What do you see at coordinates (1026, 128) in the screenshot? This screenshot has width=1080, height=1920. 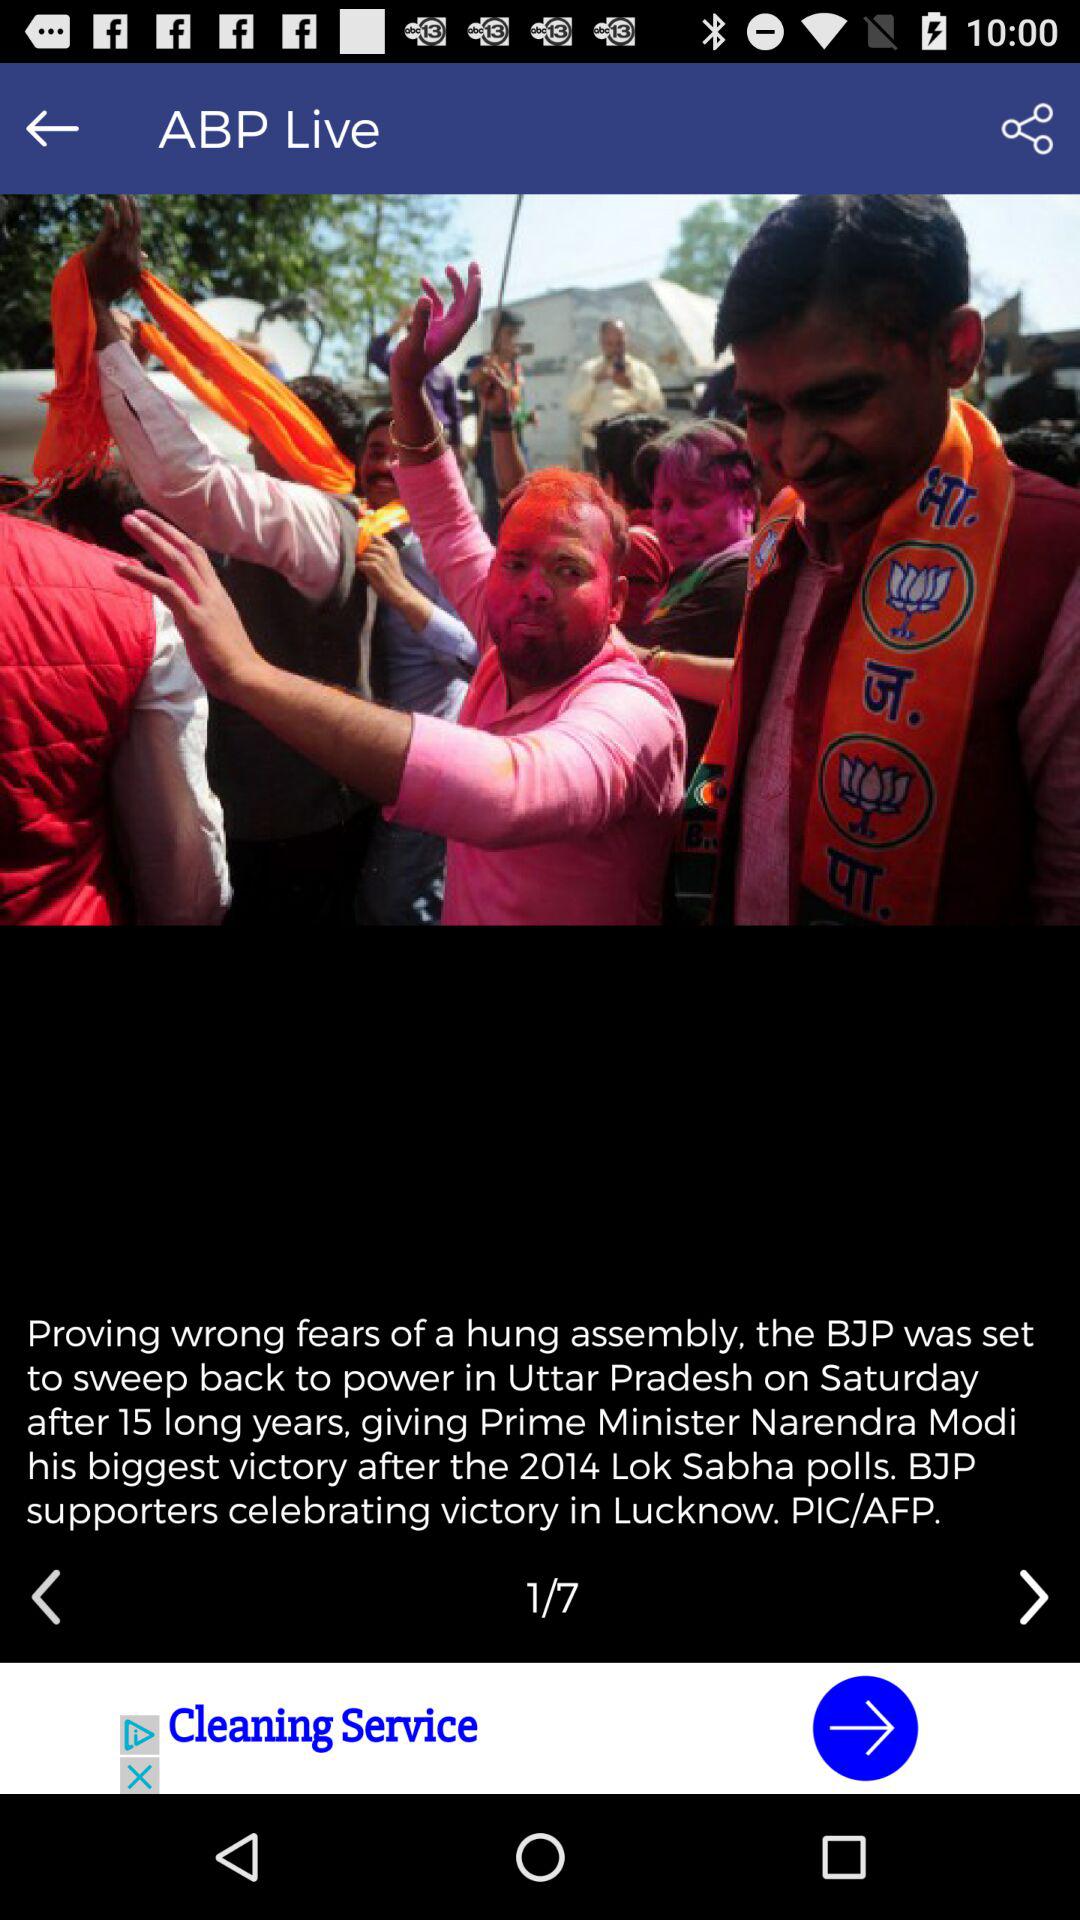 I see `share button` at bounding box center [1026, 128].